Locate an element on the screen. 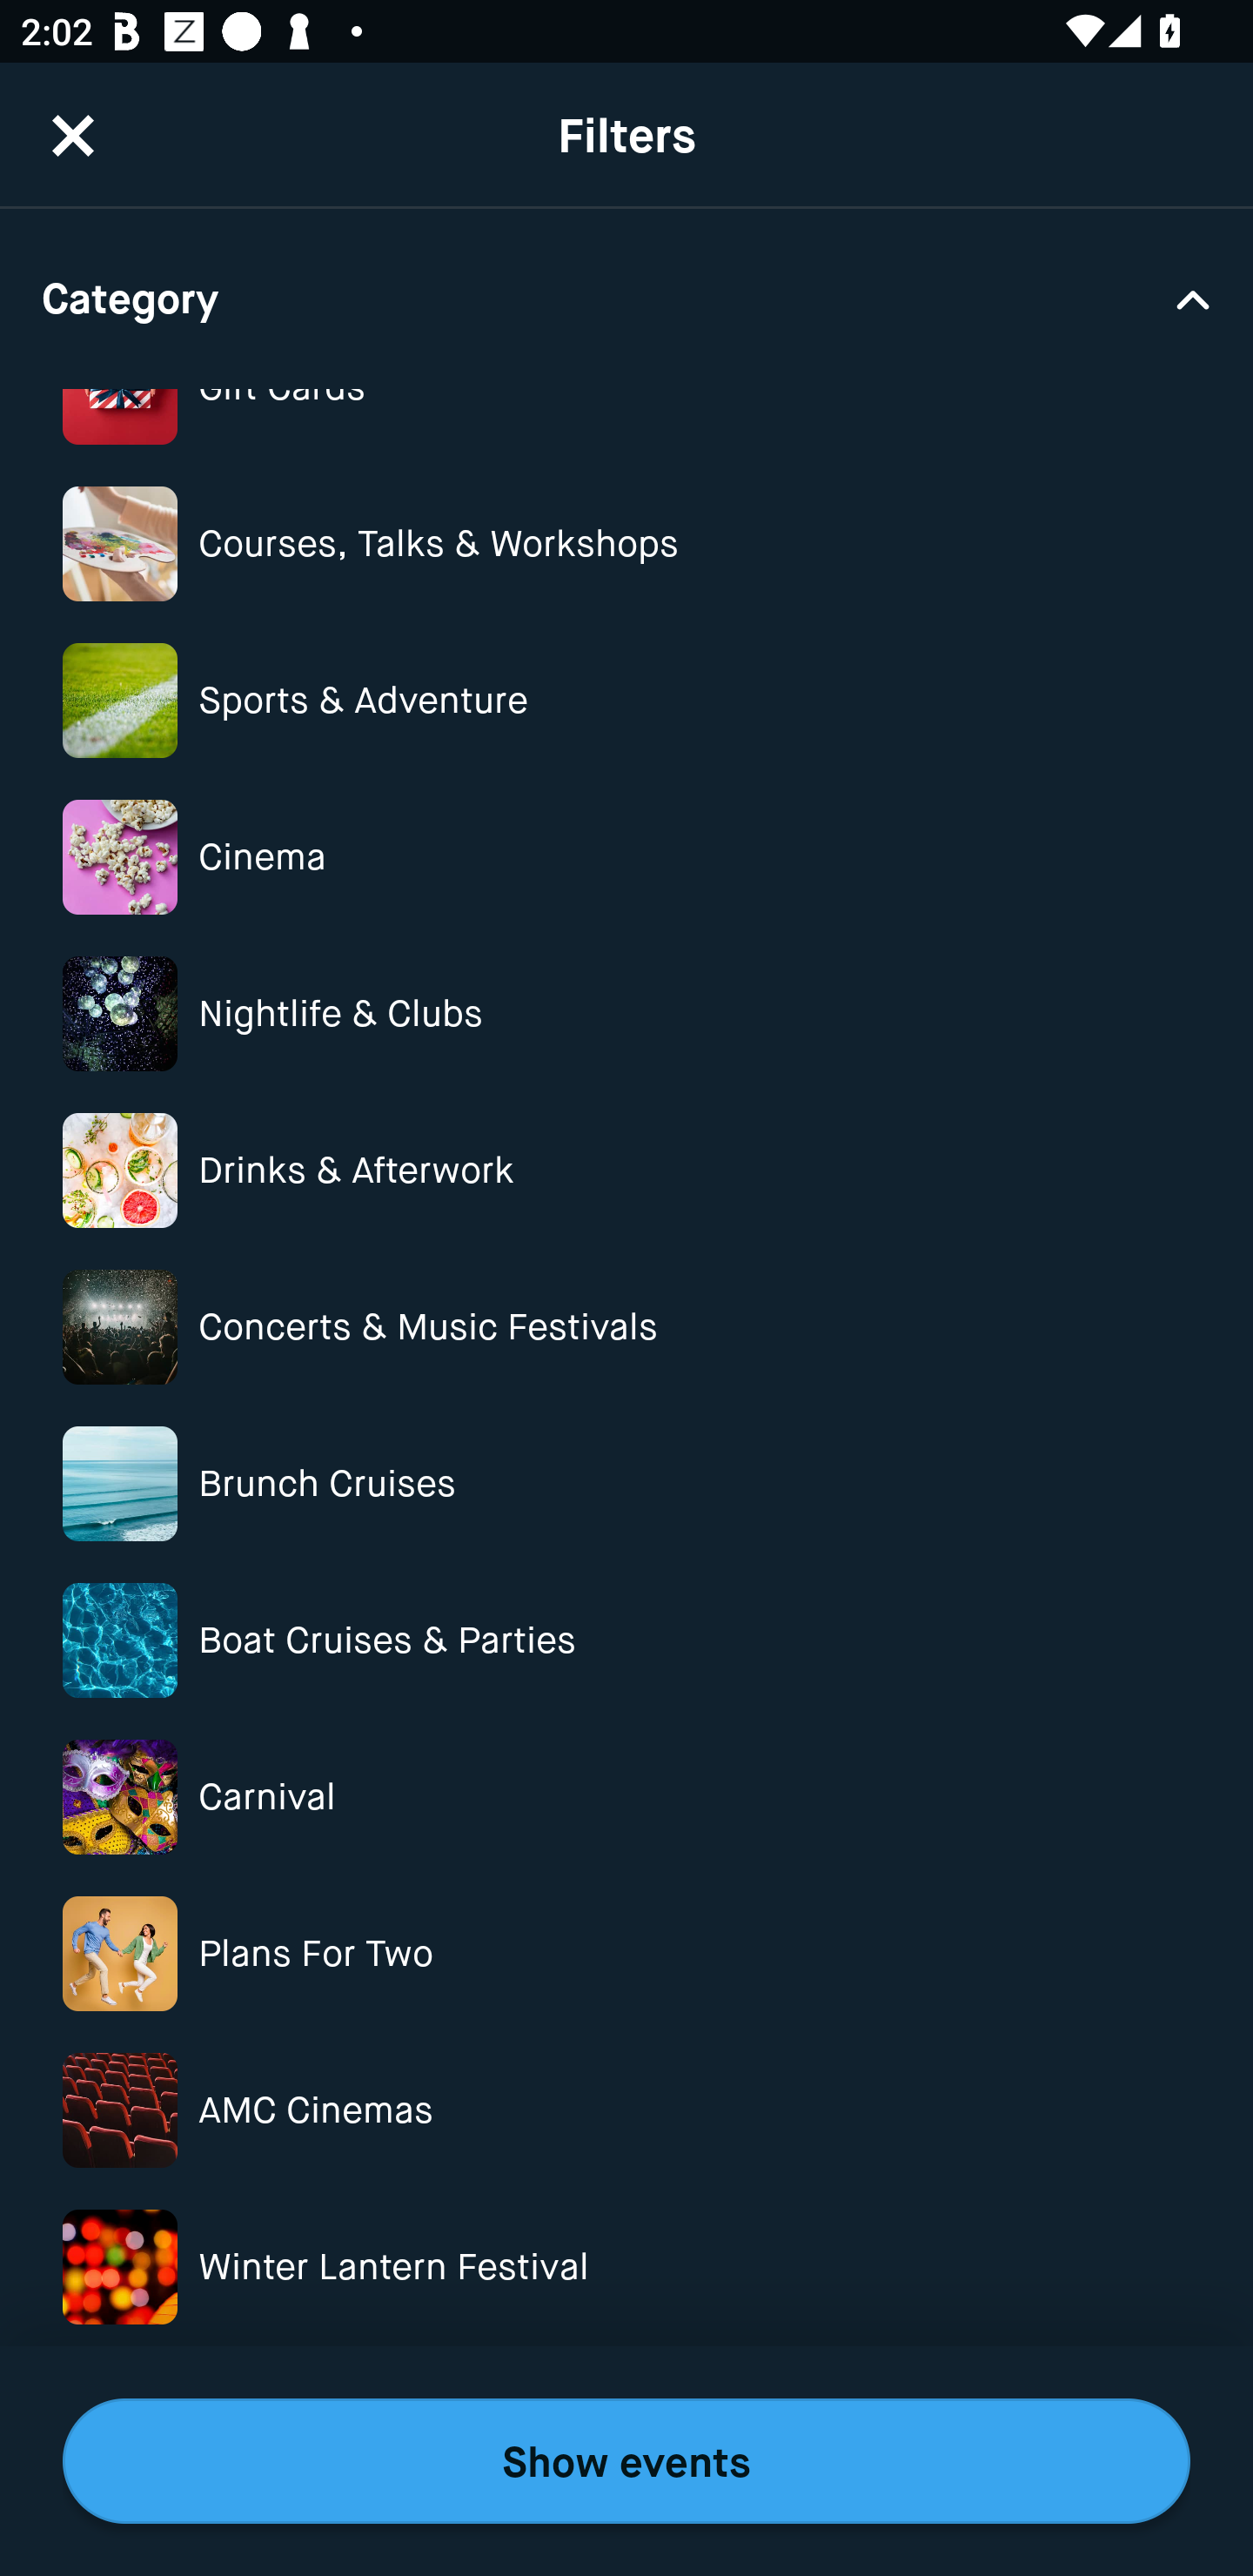 This screenshot has height=2576, width=1253. Category Drop Down Arrow is located at coordinates (626, 298).